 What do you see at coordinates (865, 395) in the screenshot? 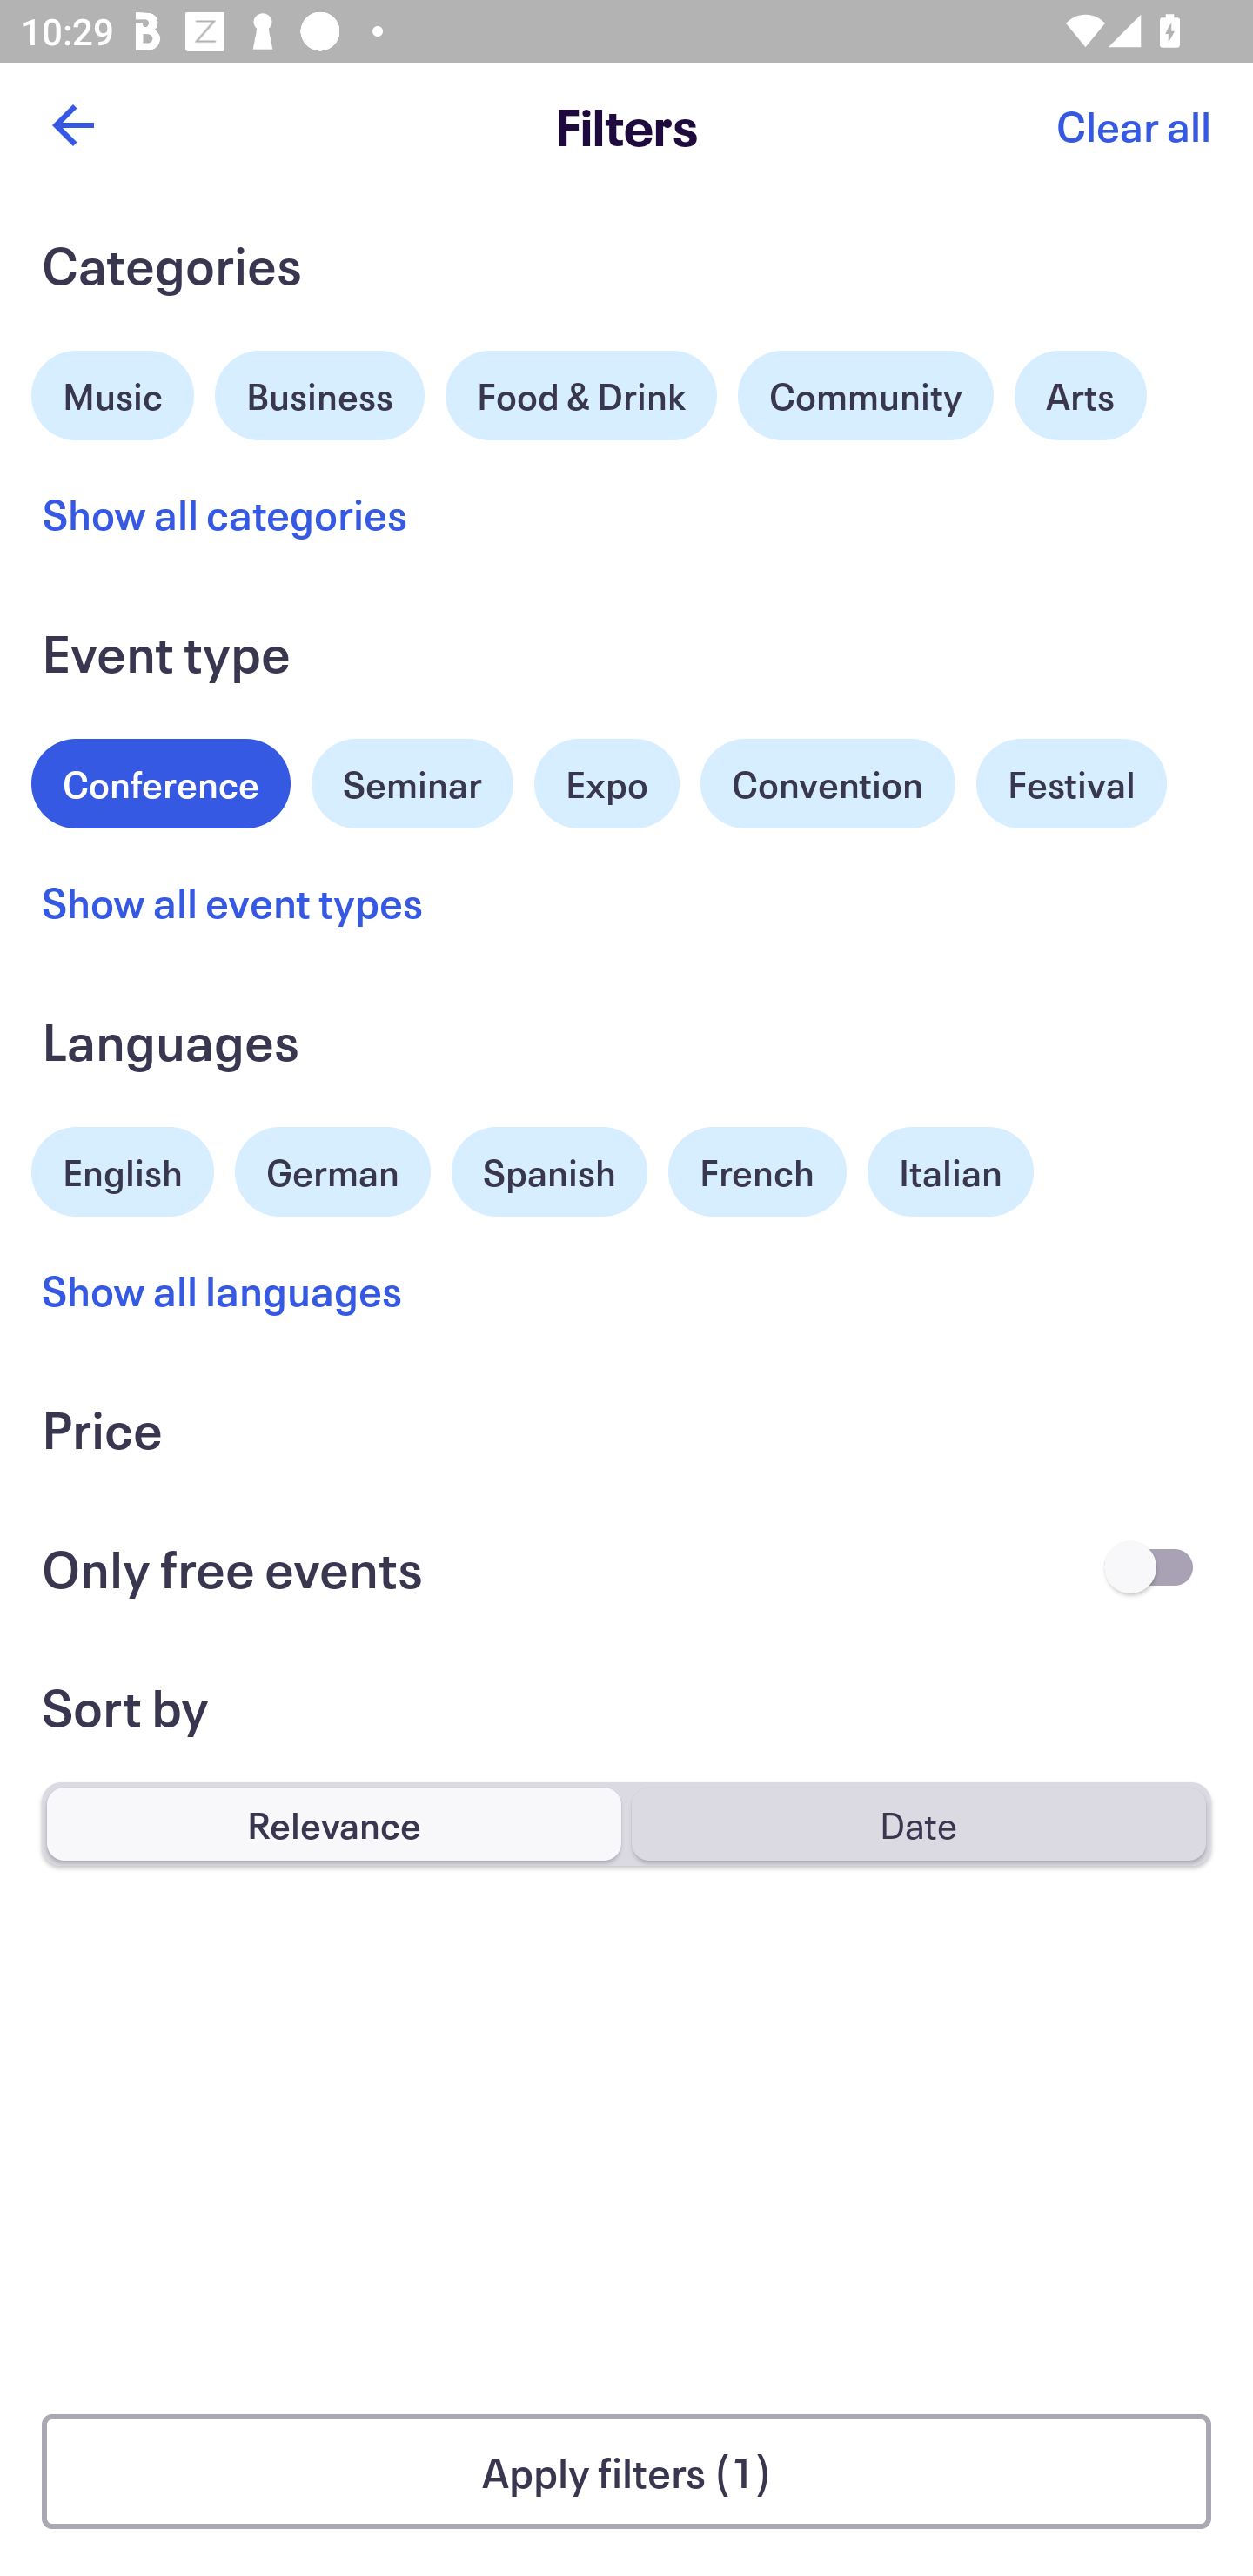
I see `Community` at bounding box center [865, 395].